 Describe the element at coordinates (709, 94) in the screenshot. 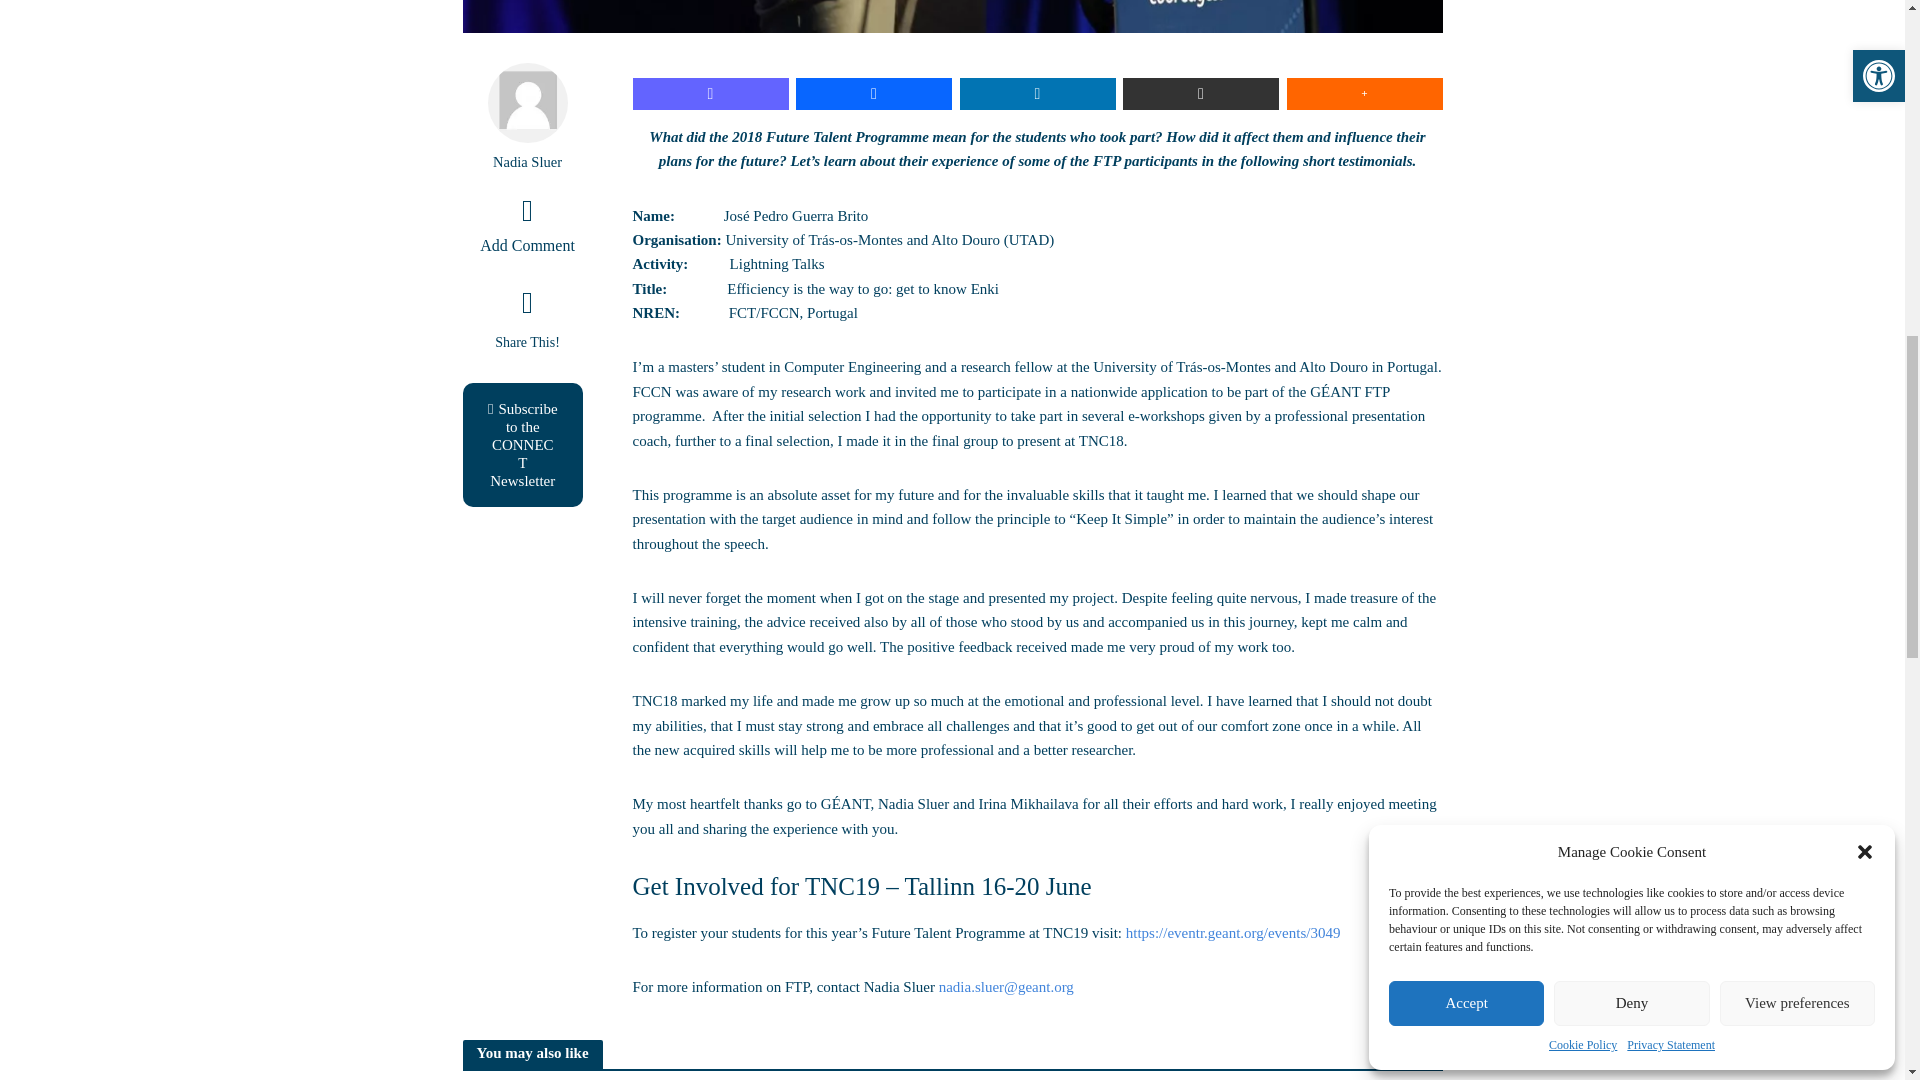

I see `Share this on Mastodon` at that location.